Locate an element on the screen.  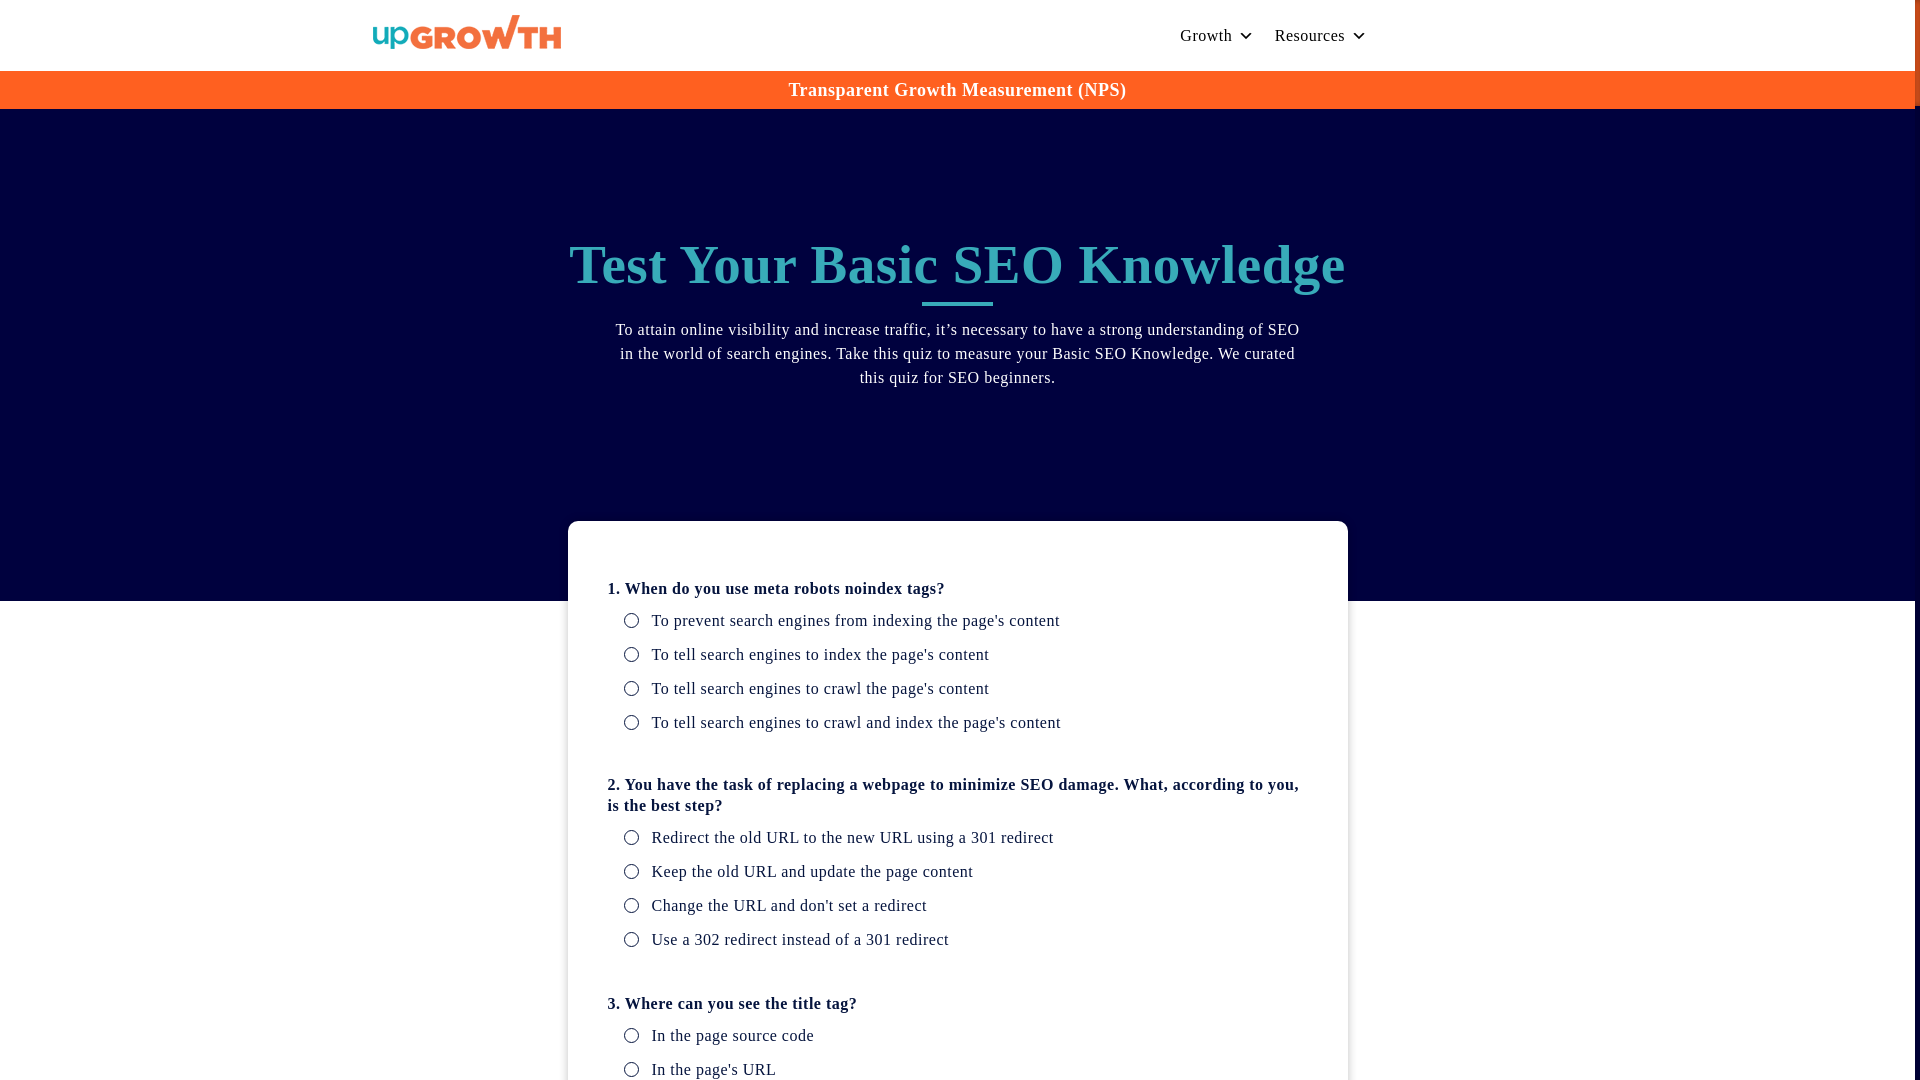
Contact Us is located at coordinates (1460, 36).